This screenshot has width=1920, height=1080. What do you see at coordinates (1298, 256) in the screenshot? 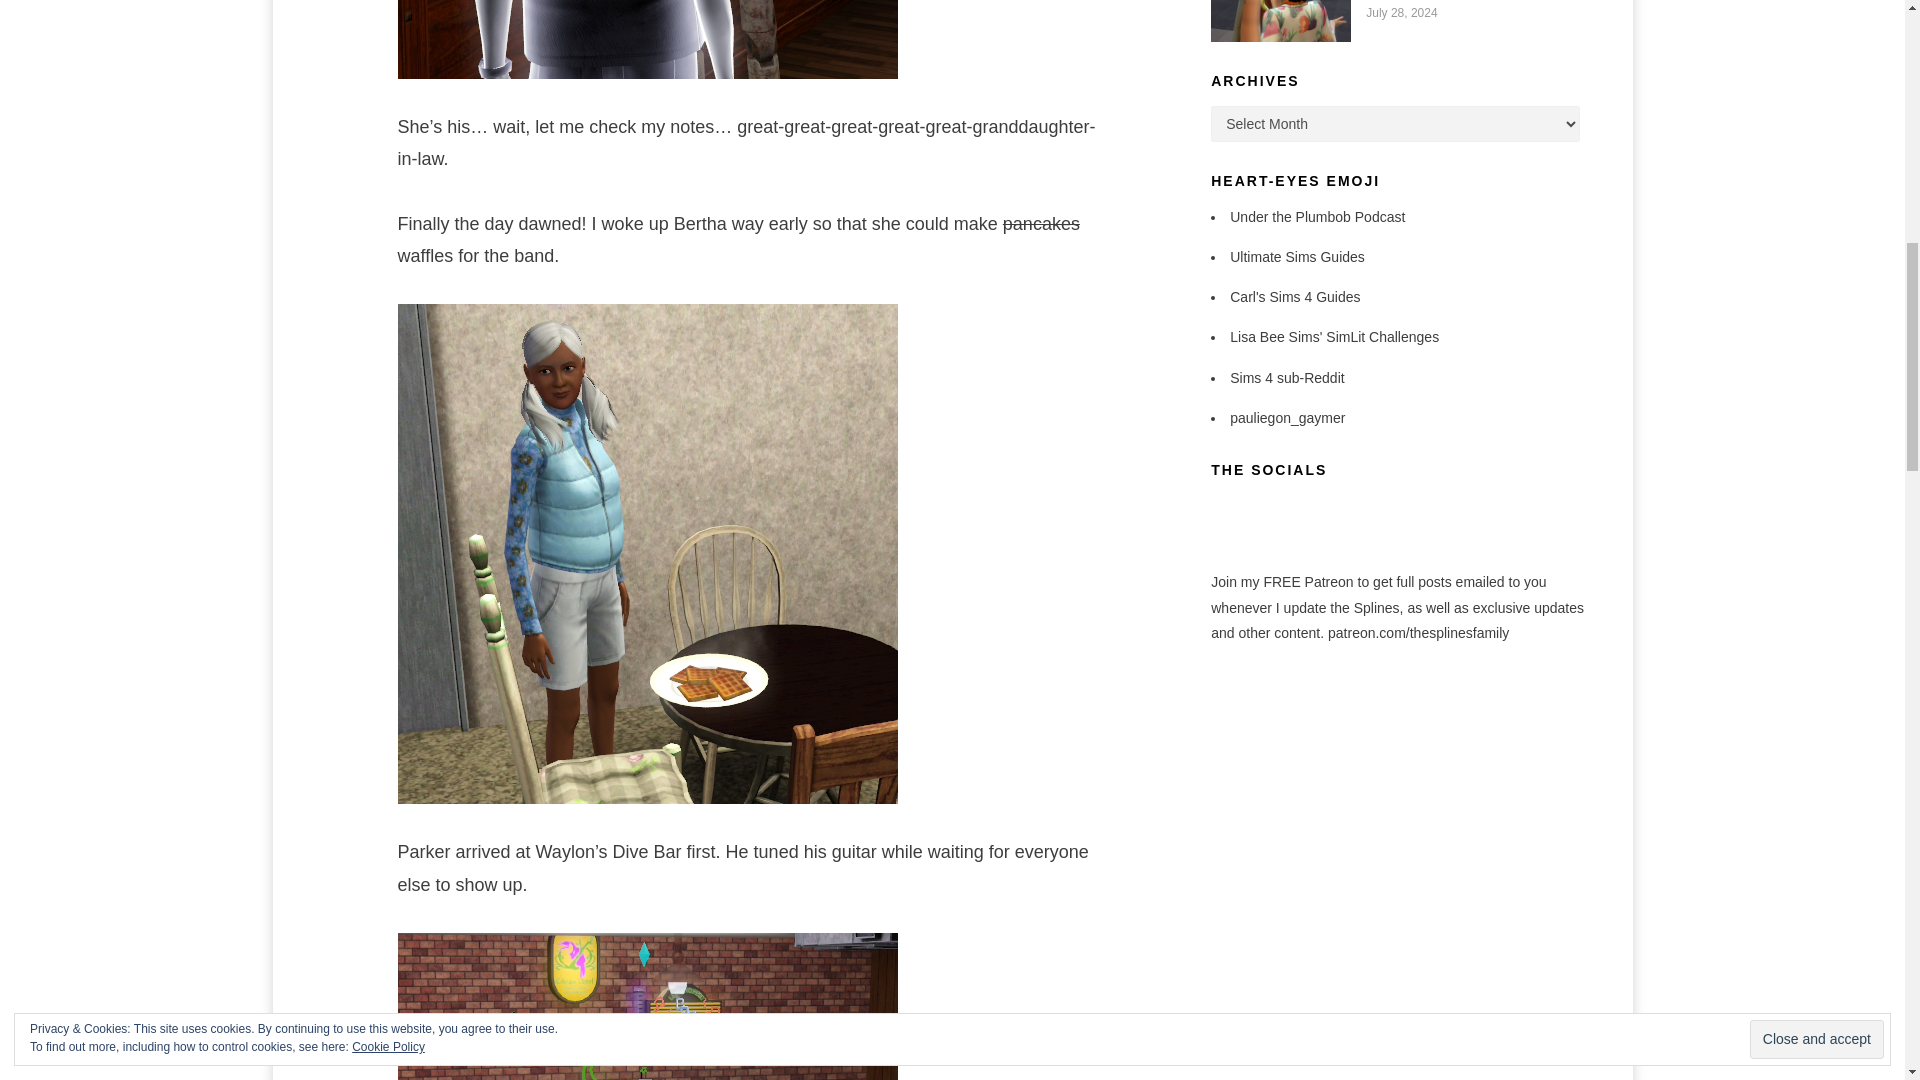
I see `Ultimate Sims Guides` at bounding box center [1298, 256].